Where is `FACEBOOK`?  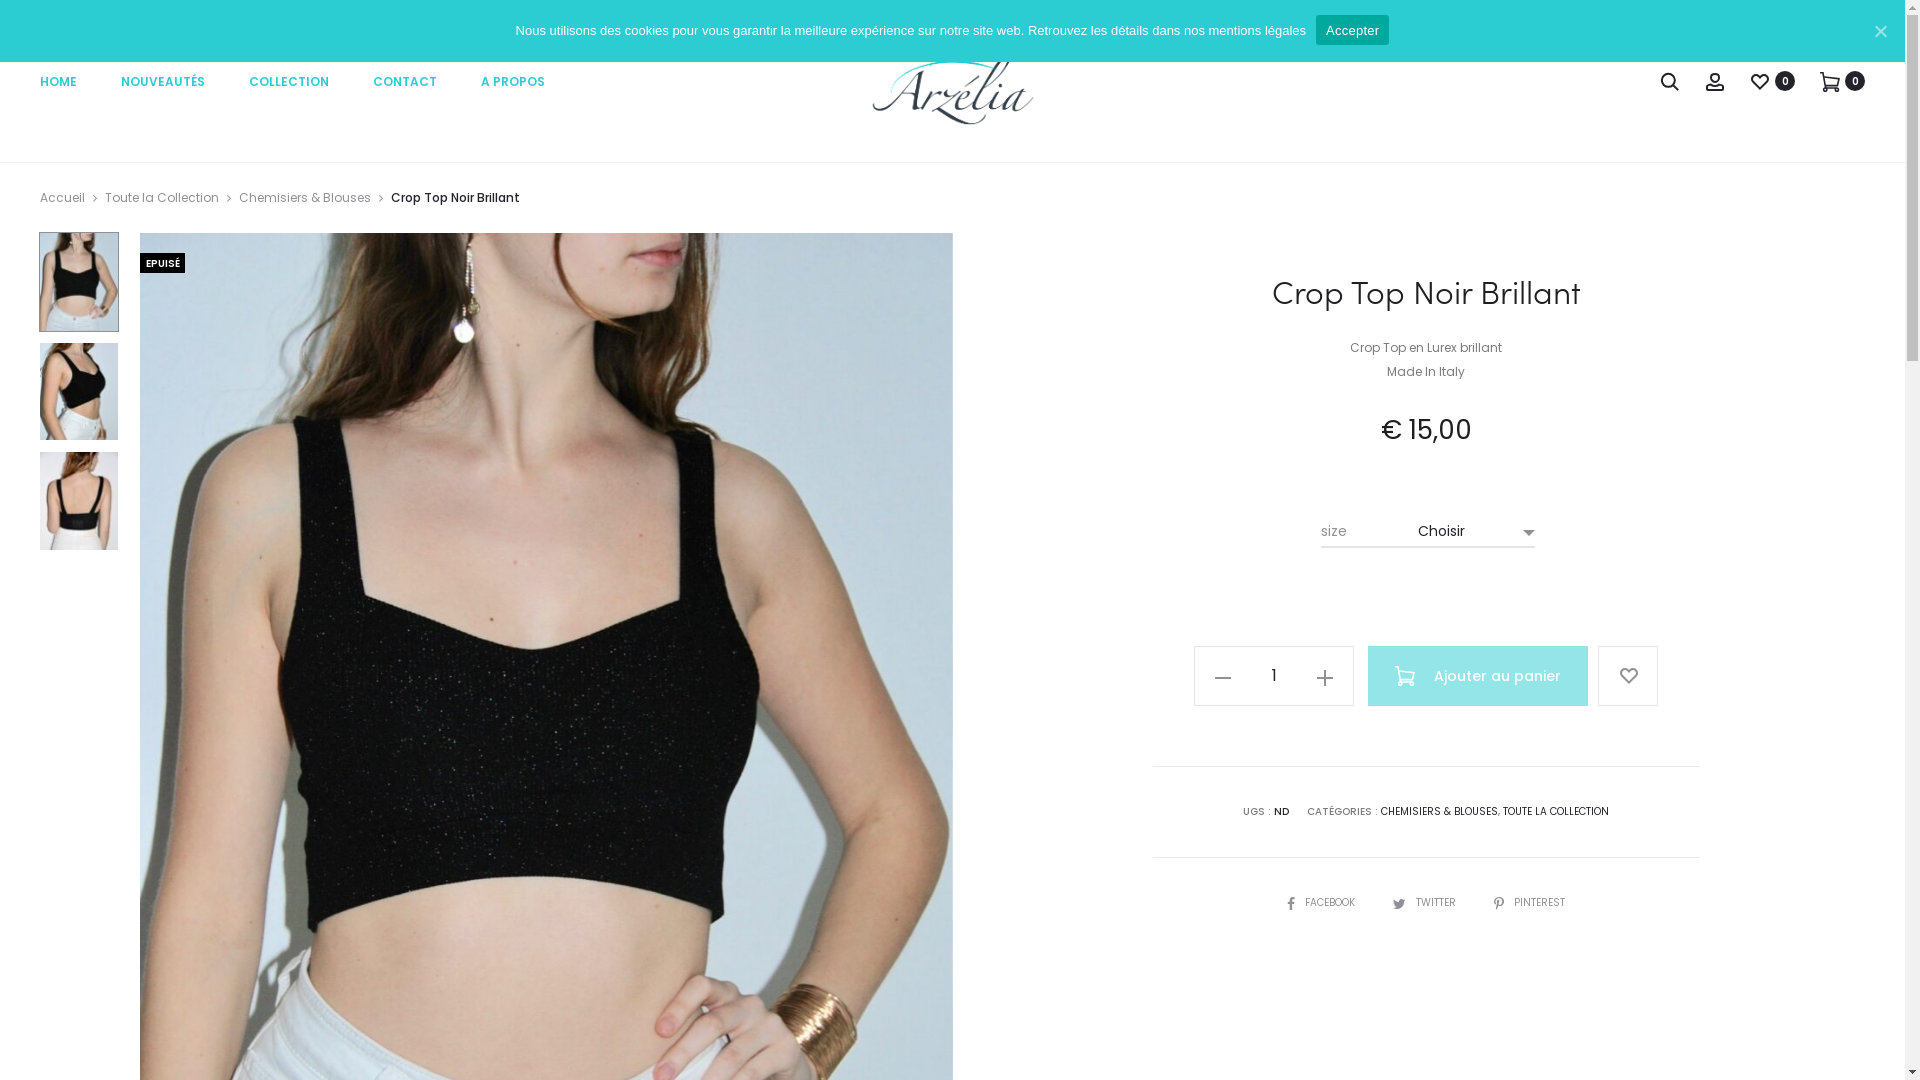 FACEBOOK is located at coordinates (1322, 902).